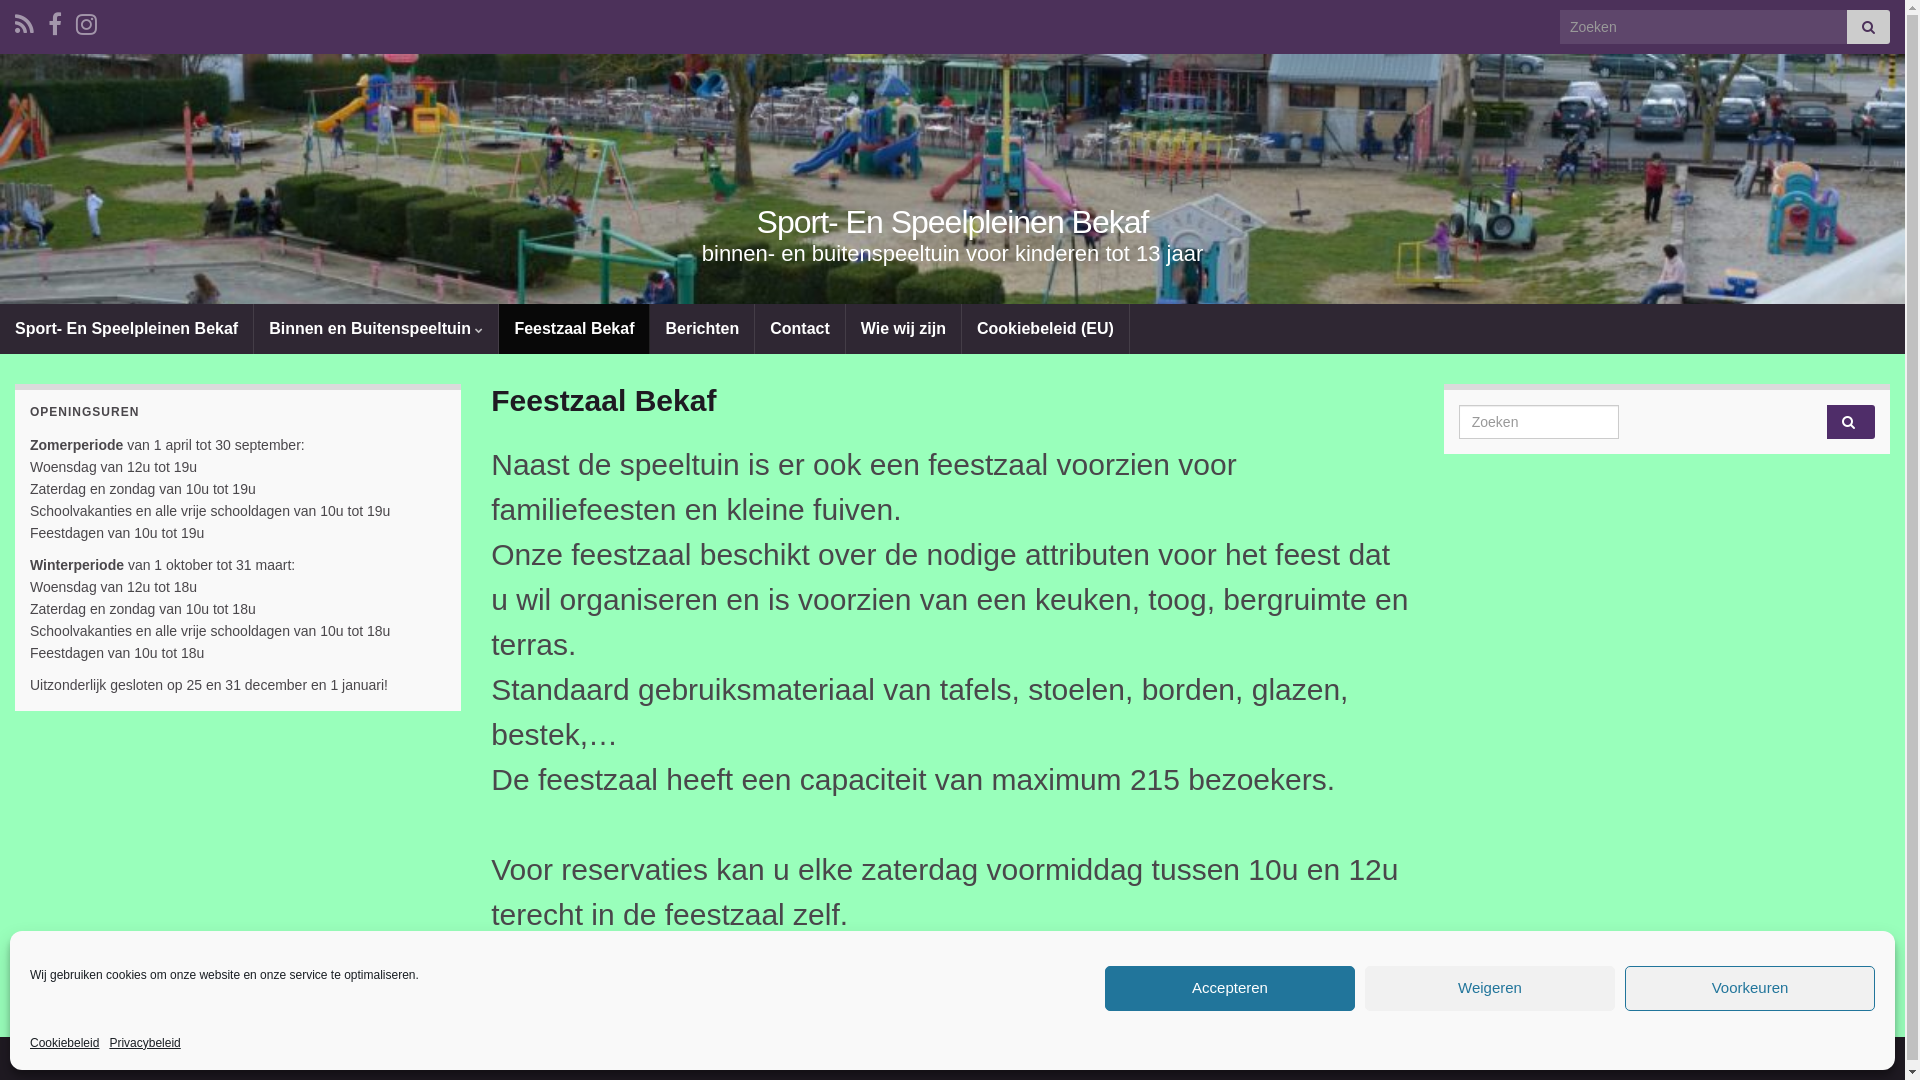 This screenshot has width=1920, height=1080. What do you see at coordinates (24, 22) in the screenshot?
I see `Abboneer op de RSS-feed van Sport- En Speelpleinen Bekaf` at bounding box center [24, 22].